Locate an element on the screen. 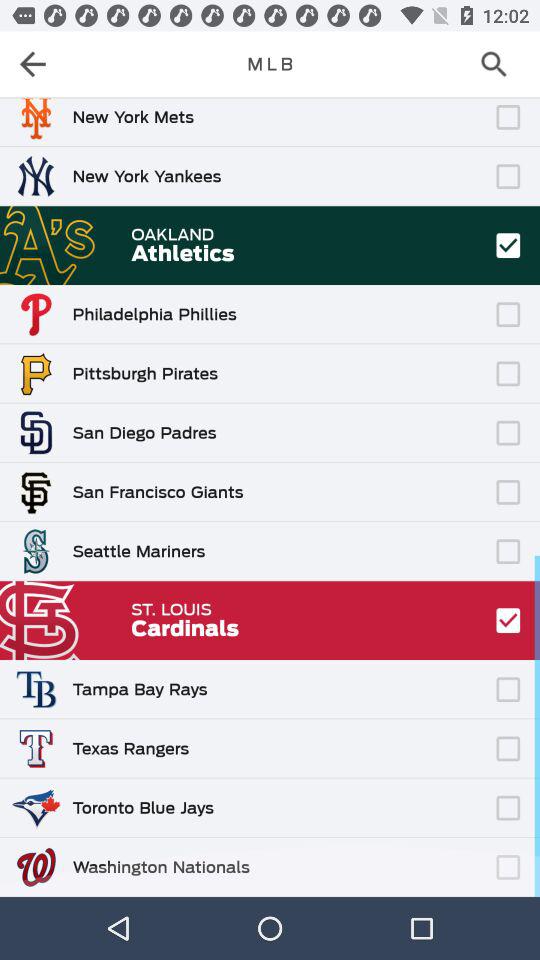  search is located at coordinates (500, 64).